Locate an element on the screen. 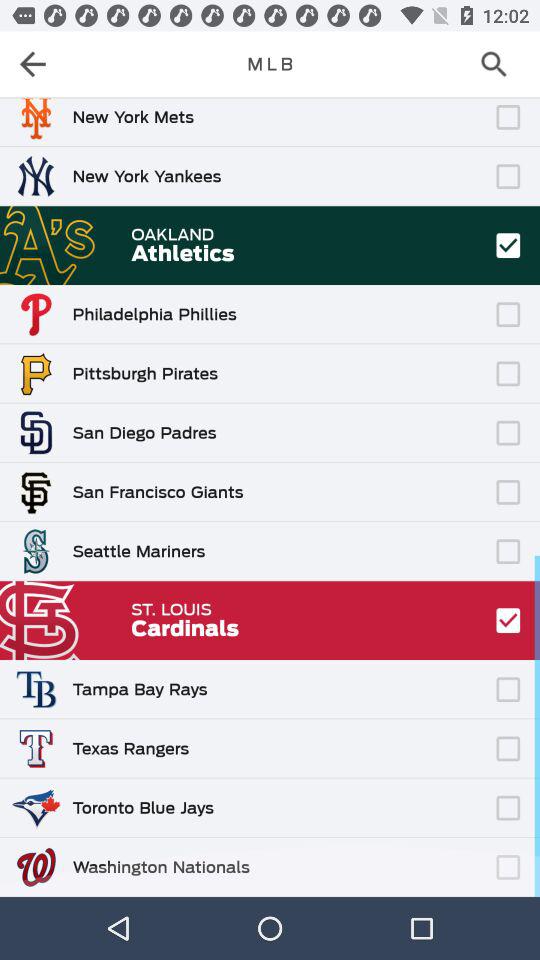  search is located at coordinates (500, 64).